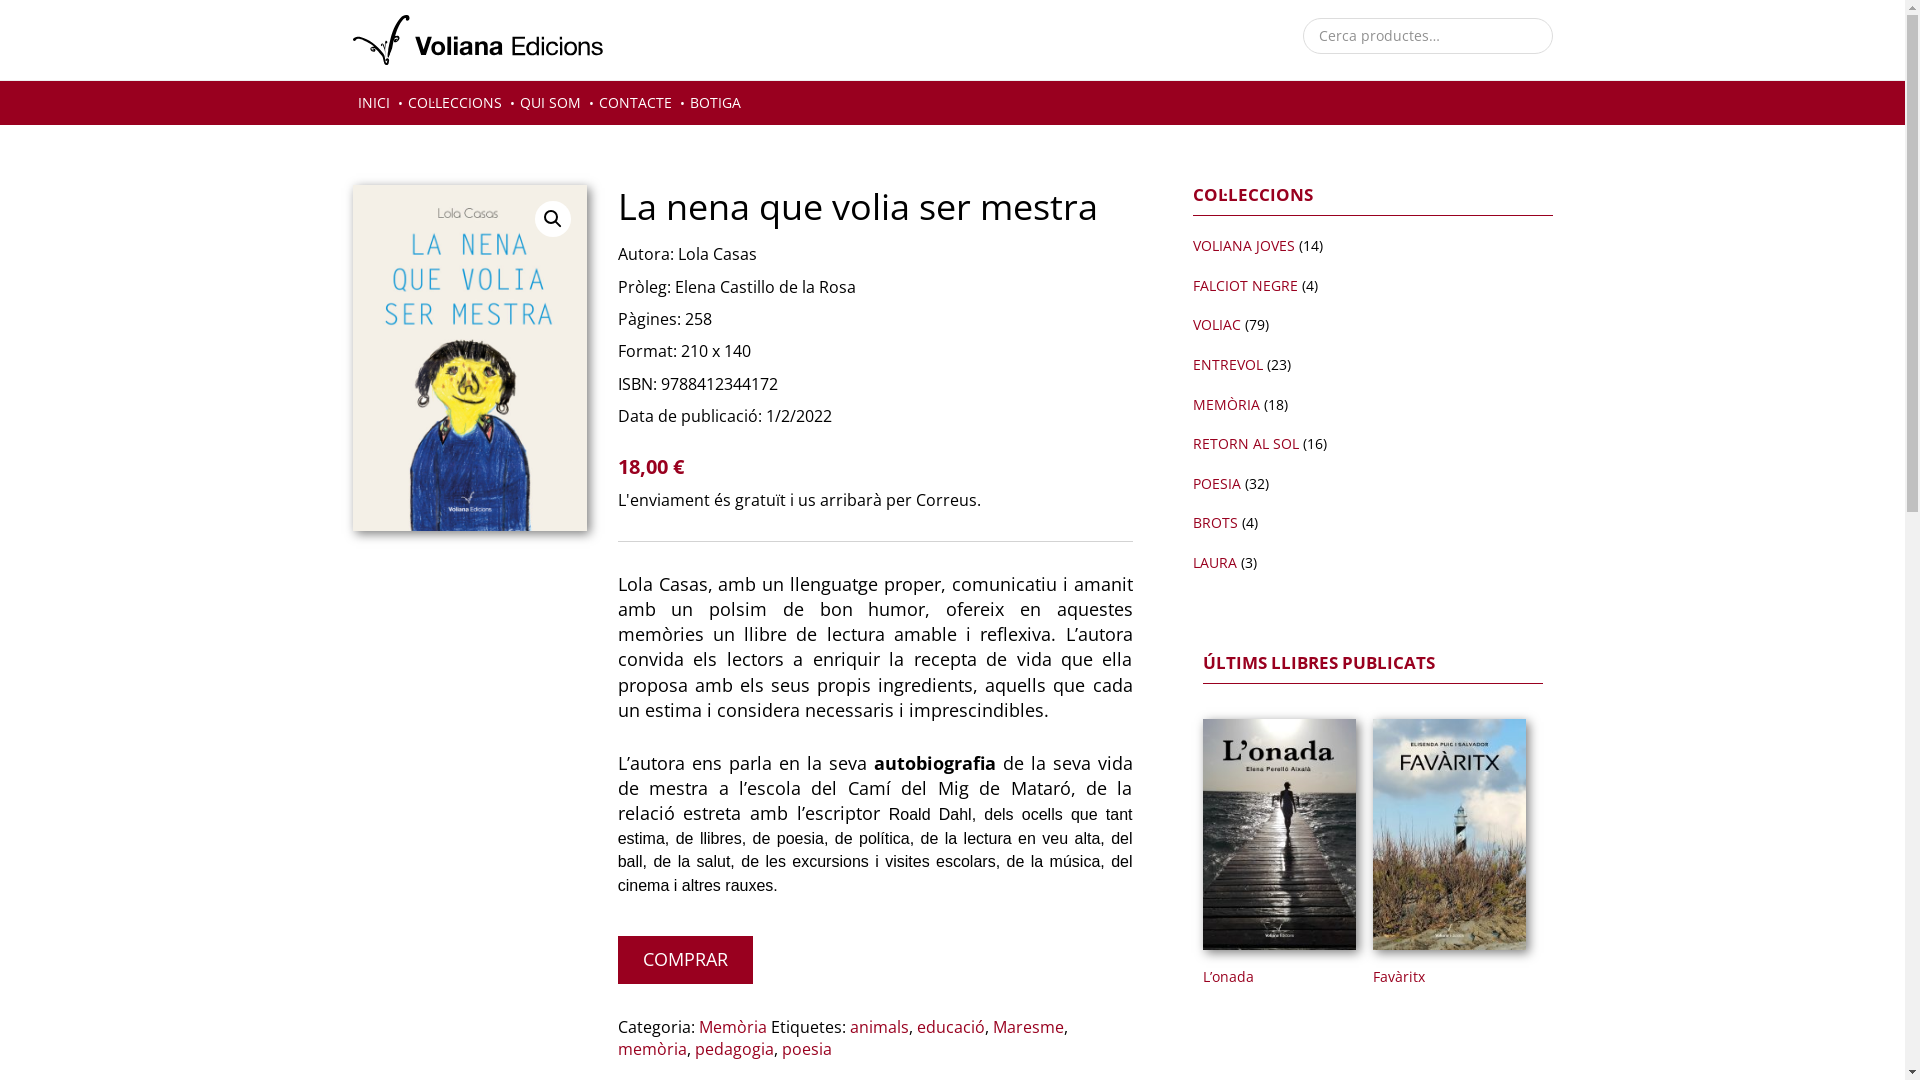  Describe the element at coordinates (1216, 484) in the screenshot. I see `POESIA` at that location.